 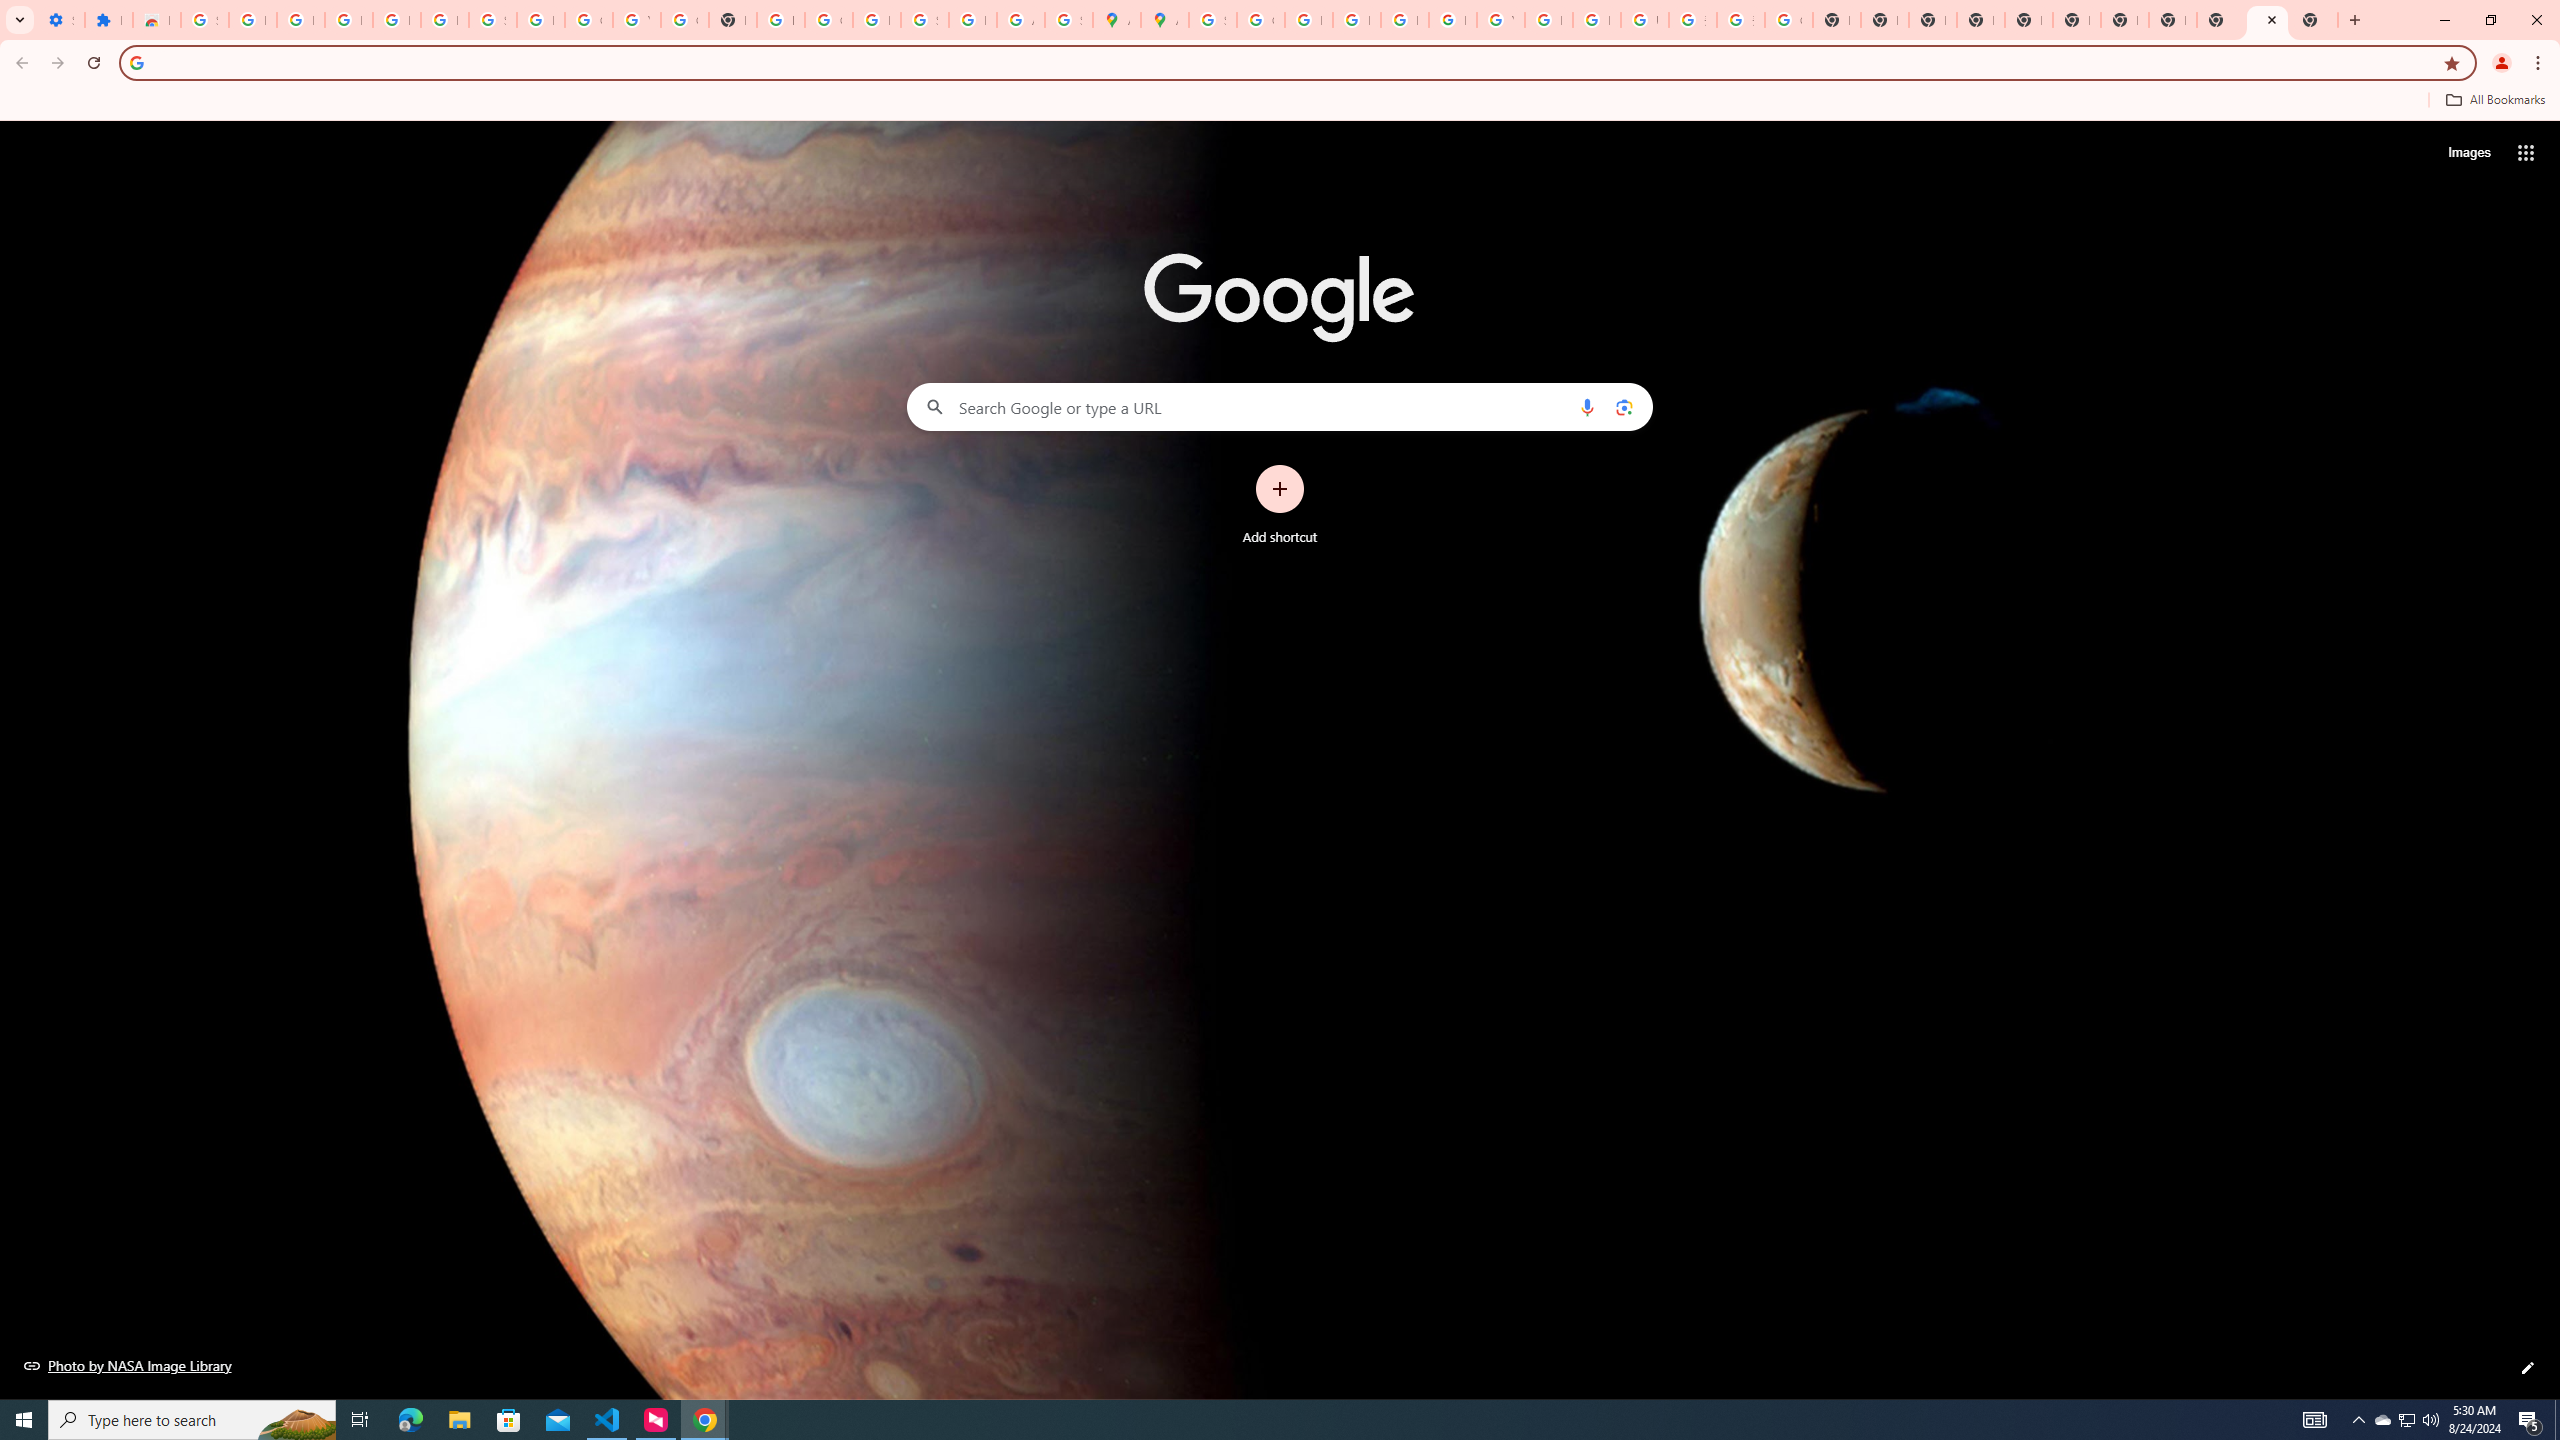 What do you see at coordinates (588, 20) in the screenshot?
I see `Google Account` at bounding box center [588, 20].